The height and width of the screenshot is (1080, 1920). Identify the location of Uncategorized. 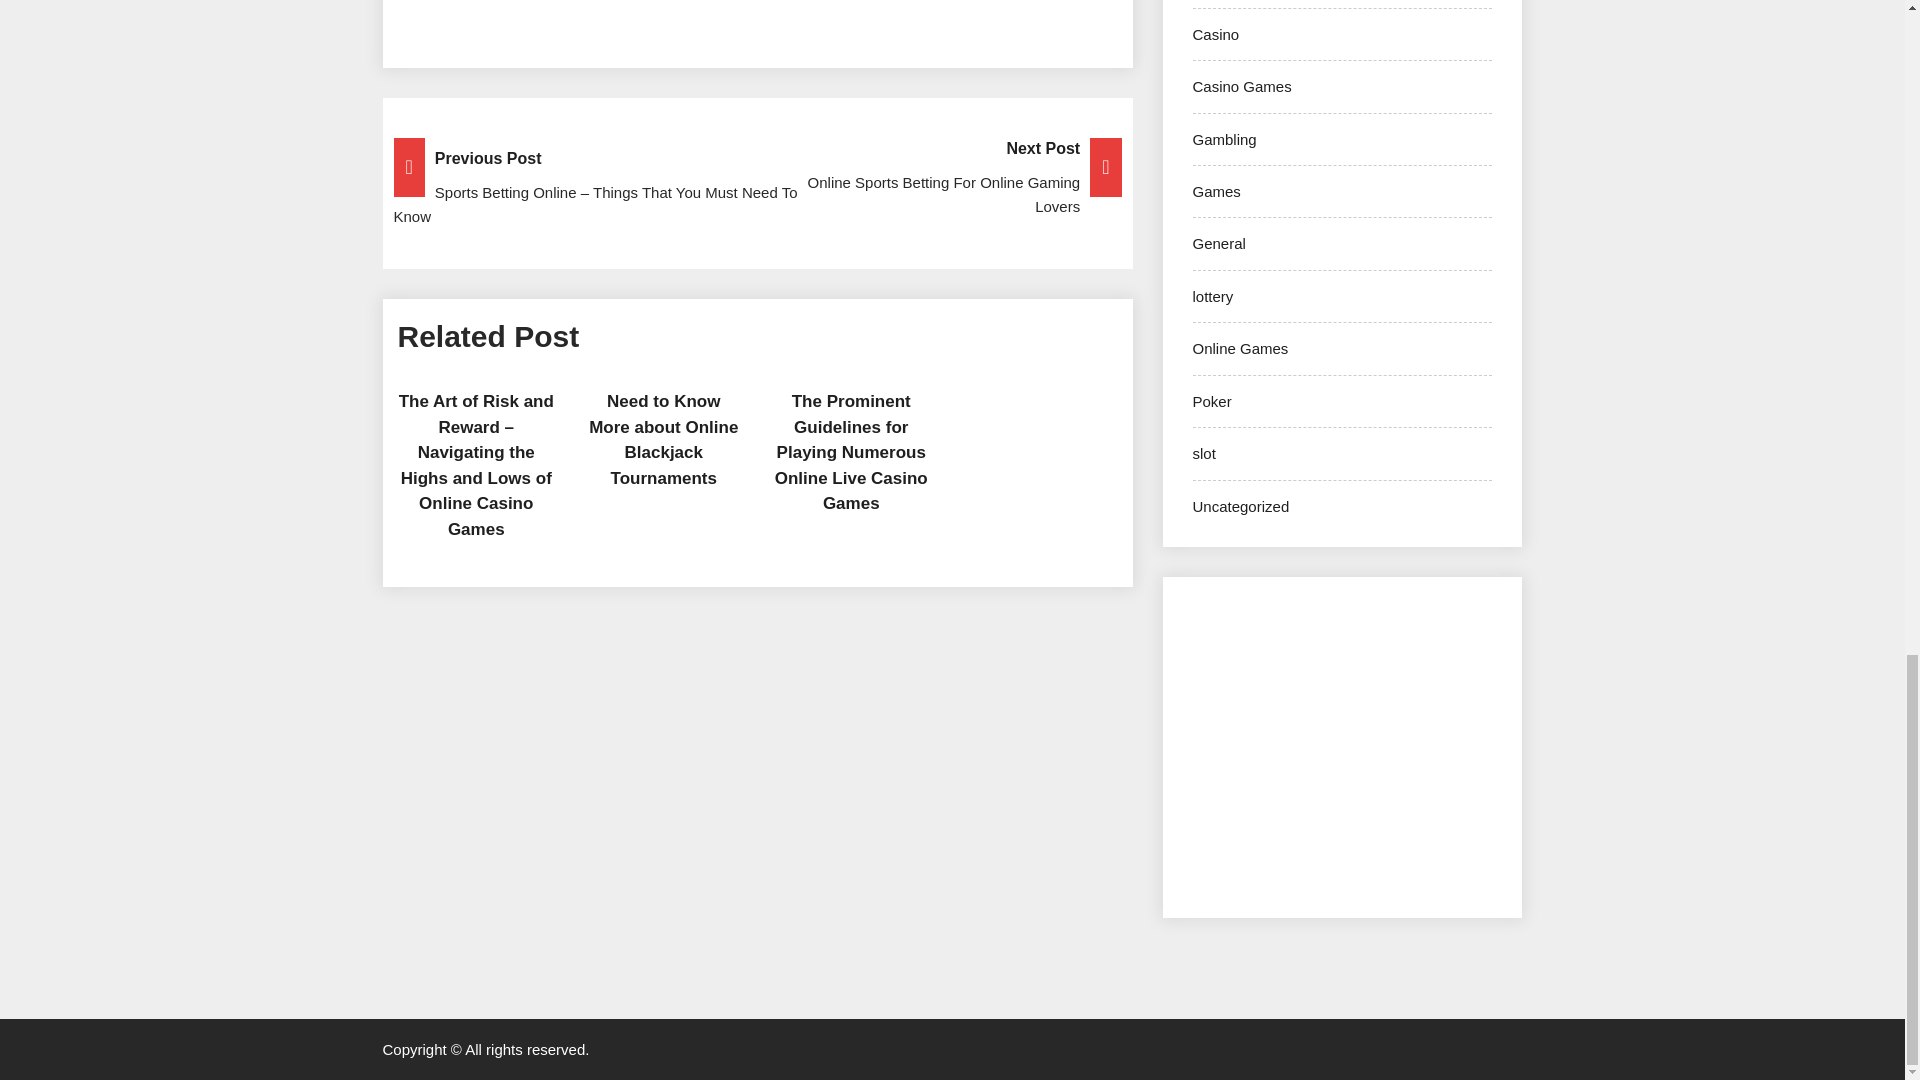
(663, 440).